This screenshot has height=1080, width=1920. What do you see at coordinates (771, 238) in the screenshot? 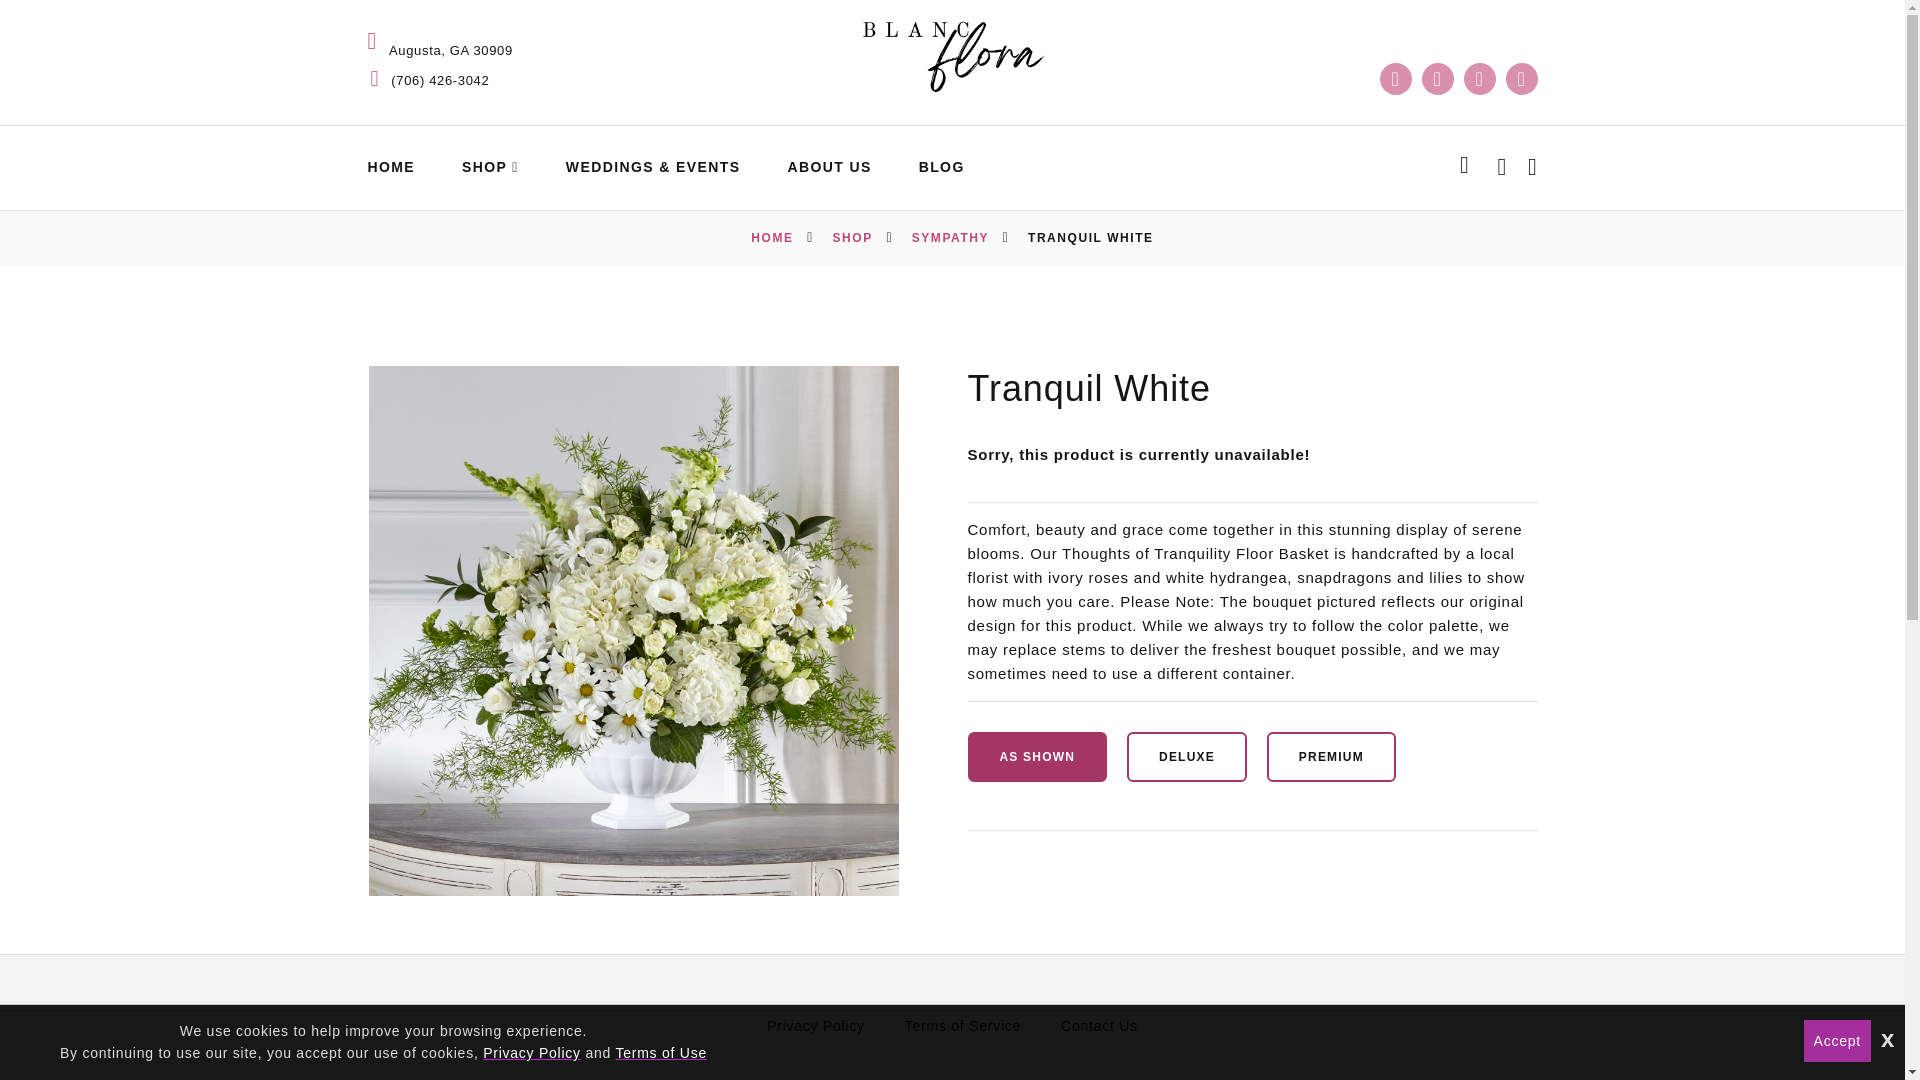
I see `HOME` at bounding box center [771, 238].